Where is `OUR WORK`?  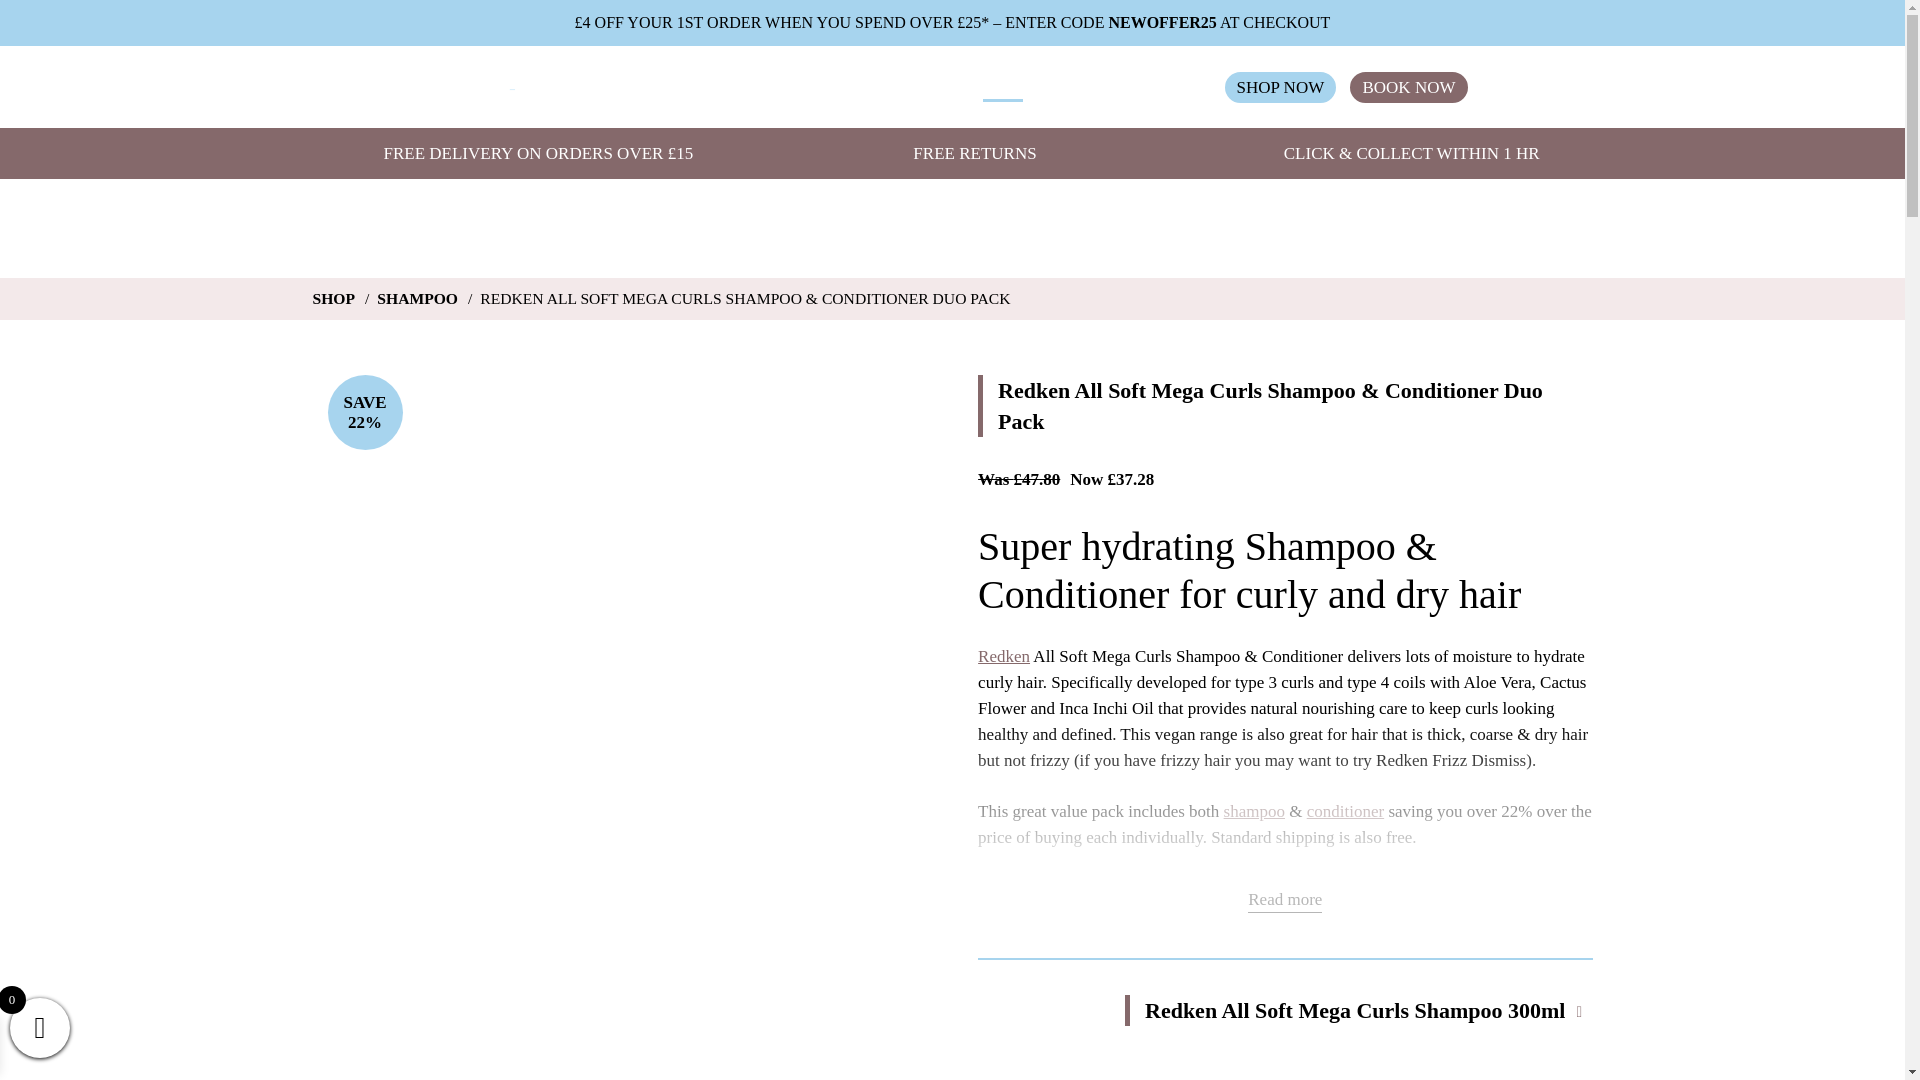
OUR WORK is located at coordinates (698, 88).